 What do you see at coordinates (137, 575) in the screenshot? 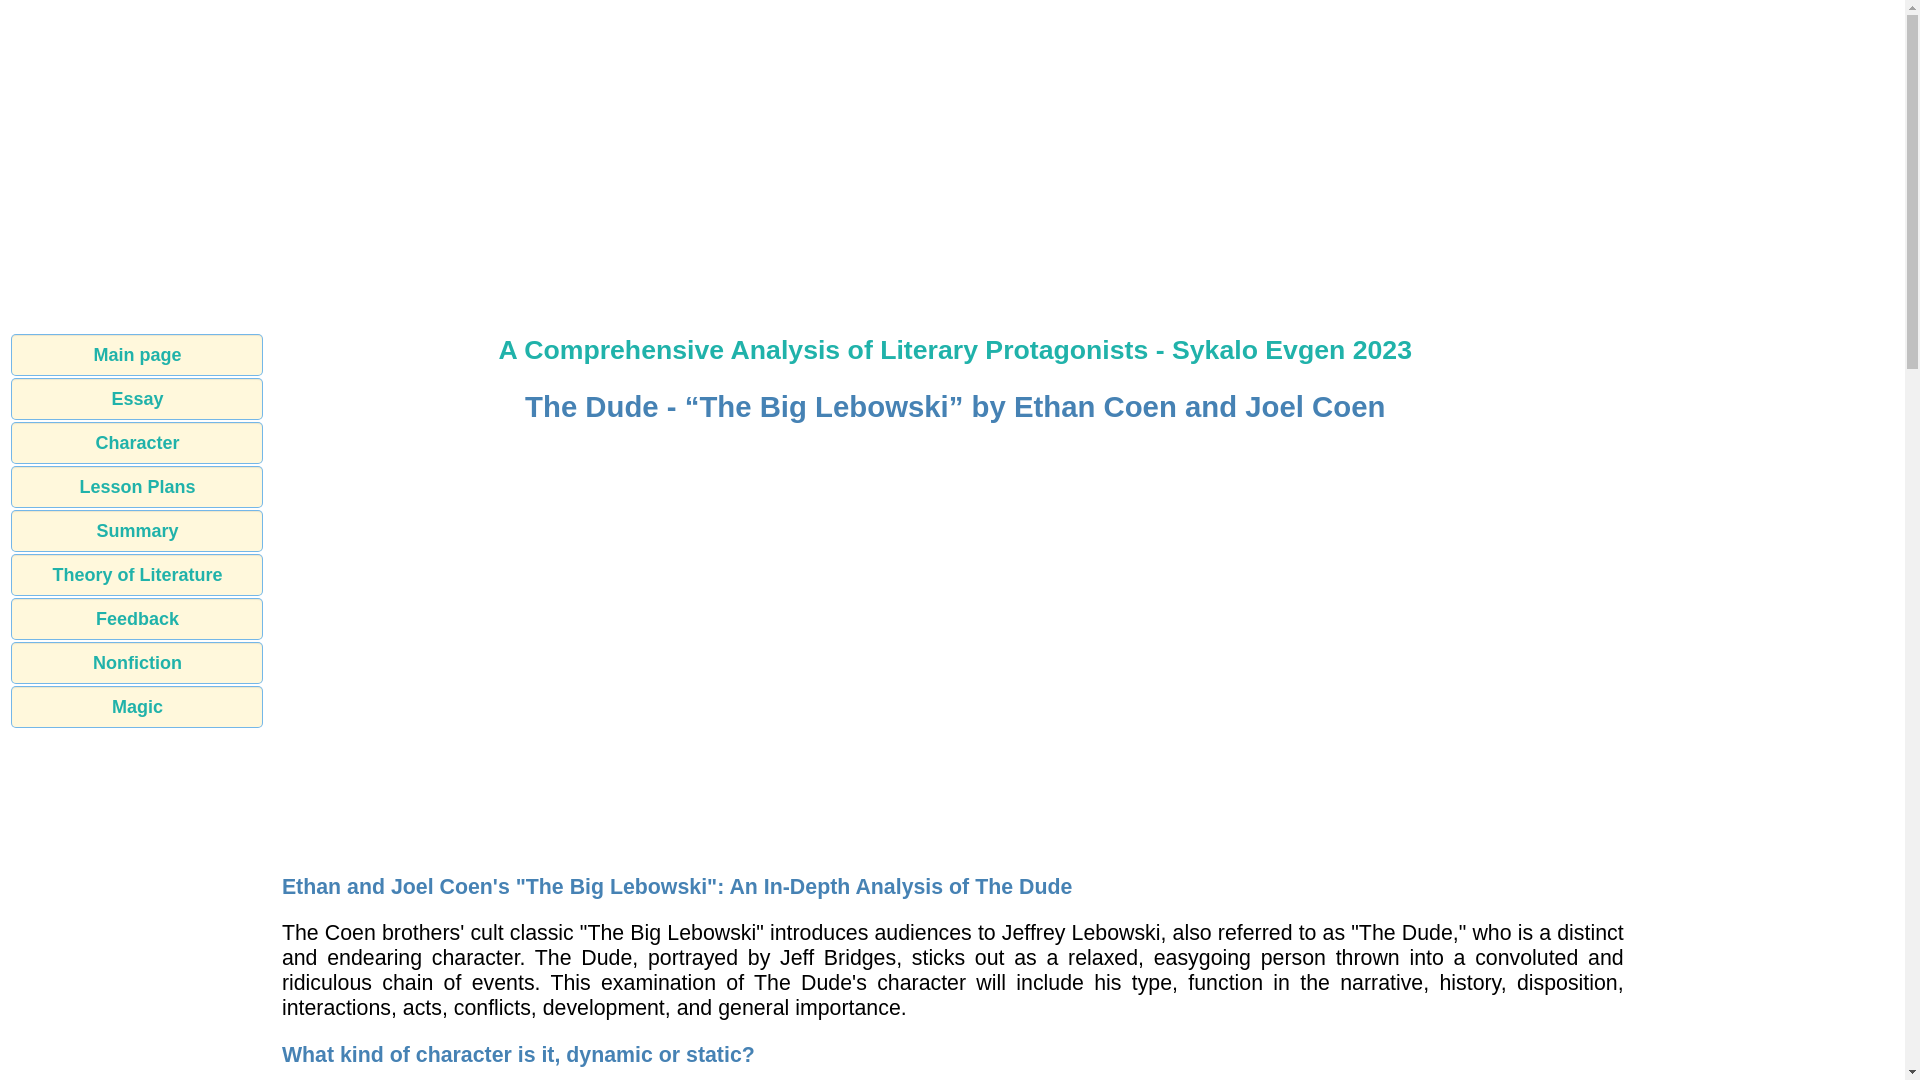
I see `Theory of Literature` at bounding box center [137, 575].